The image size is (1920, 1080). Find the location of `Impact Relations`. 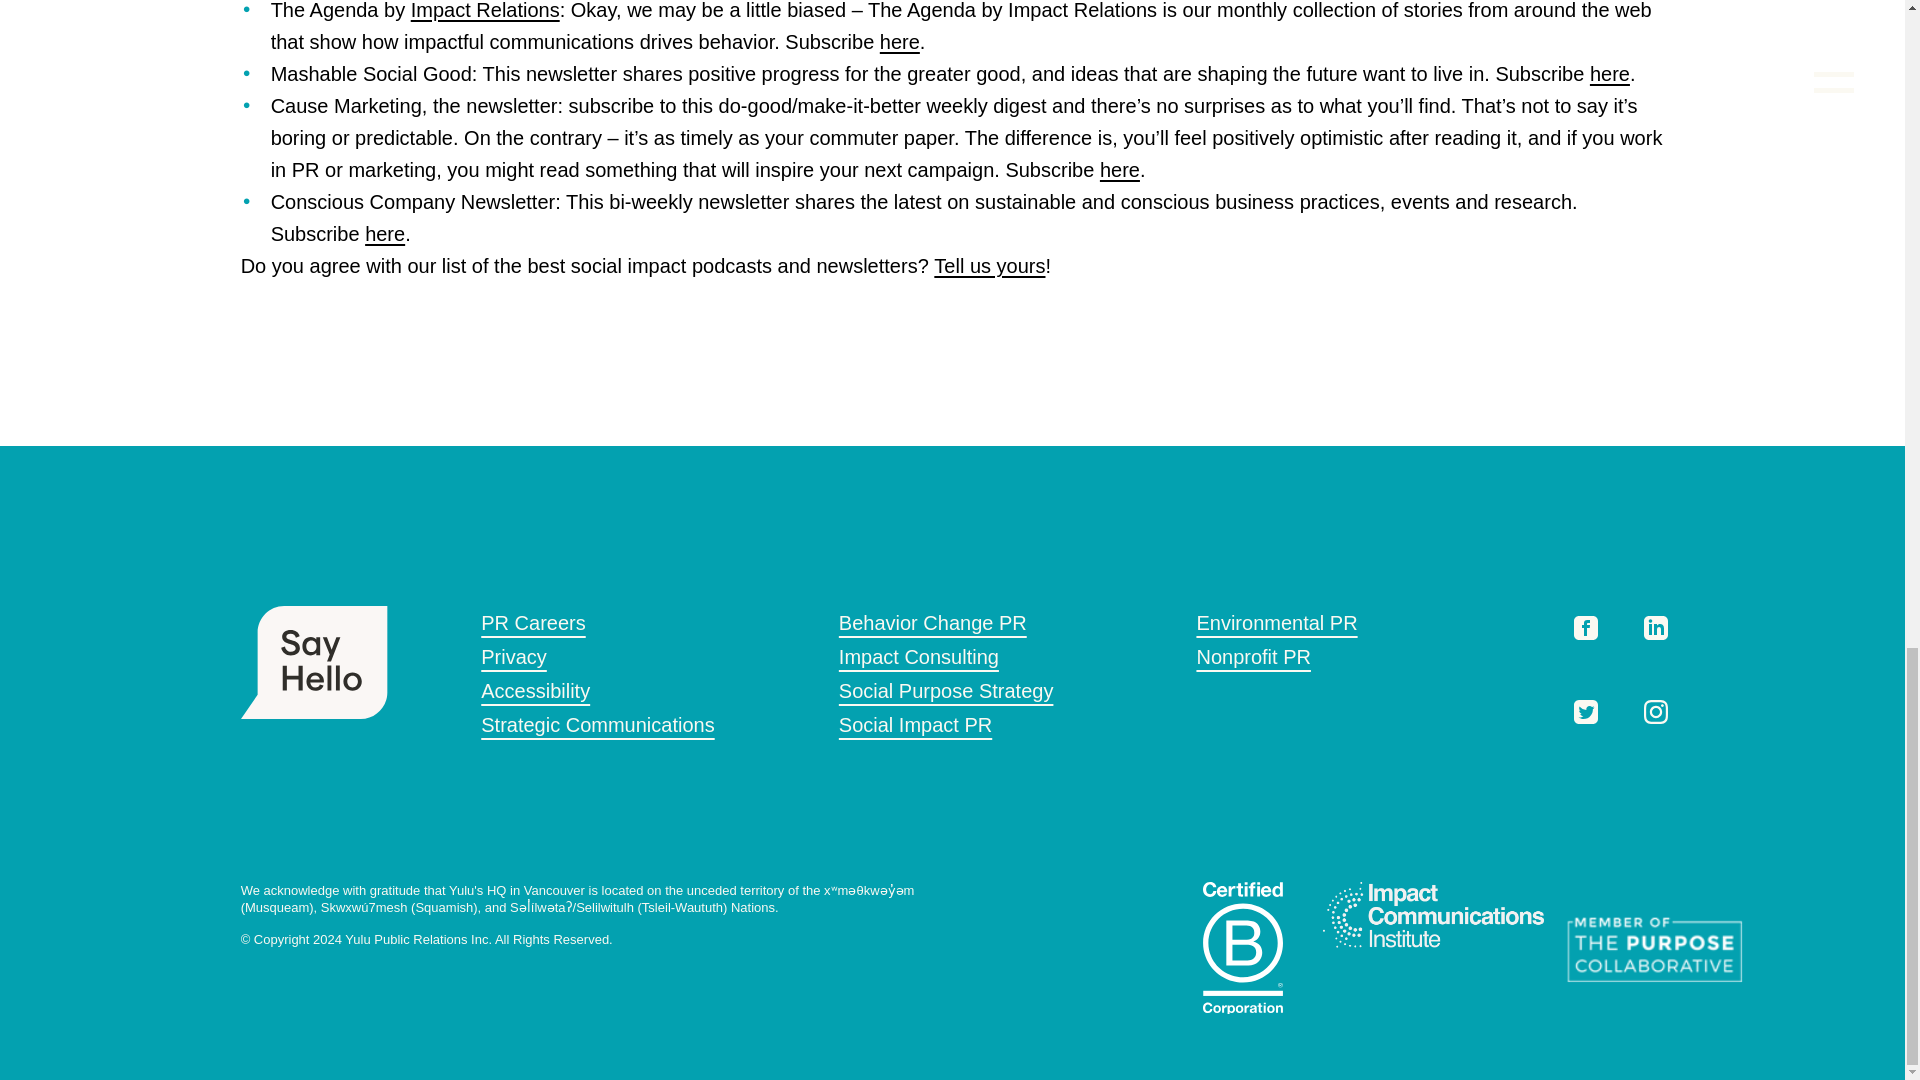

Impact Relations is located at coordinates (485, 10).